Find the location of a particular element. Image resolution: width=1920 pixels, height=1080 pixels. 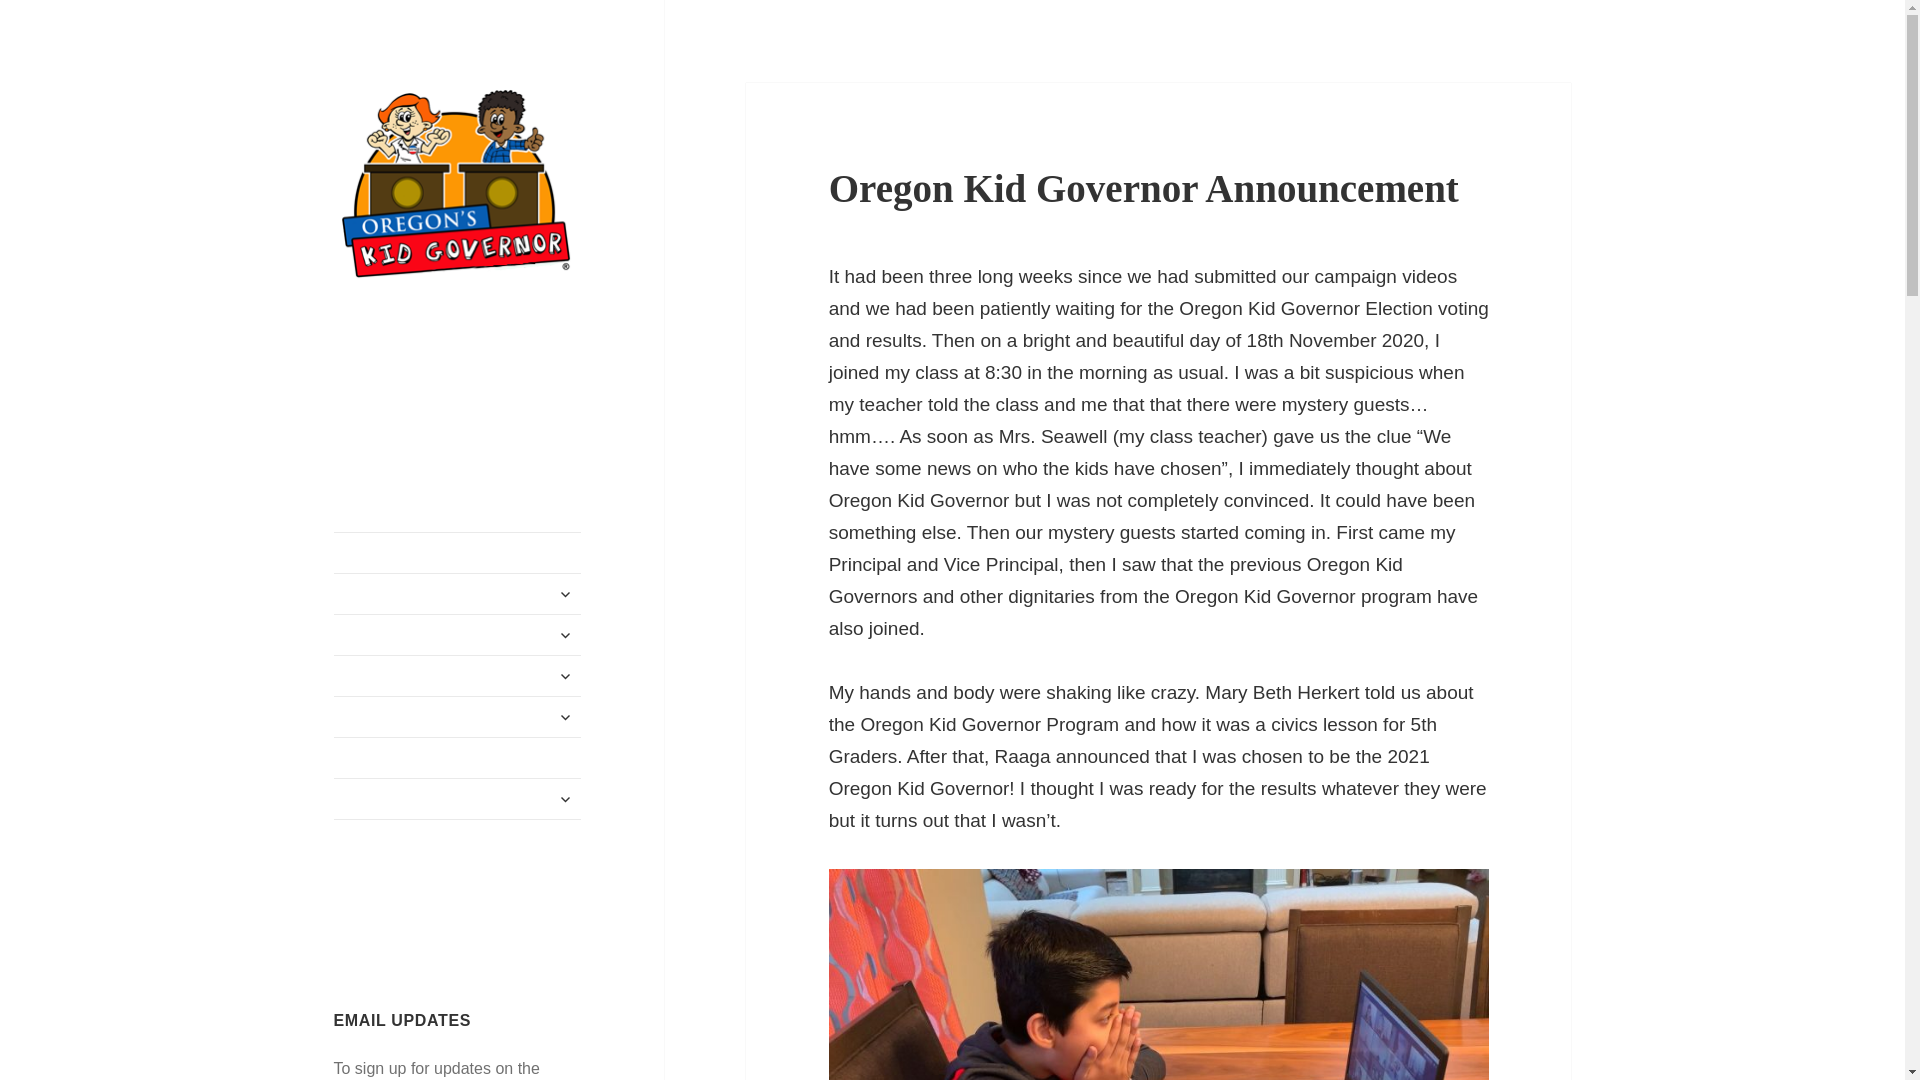

Home is located at coordinates (458, 553).